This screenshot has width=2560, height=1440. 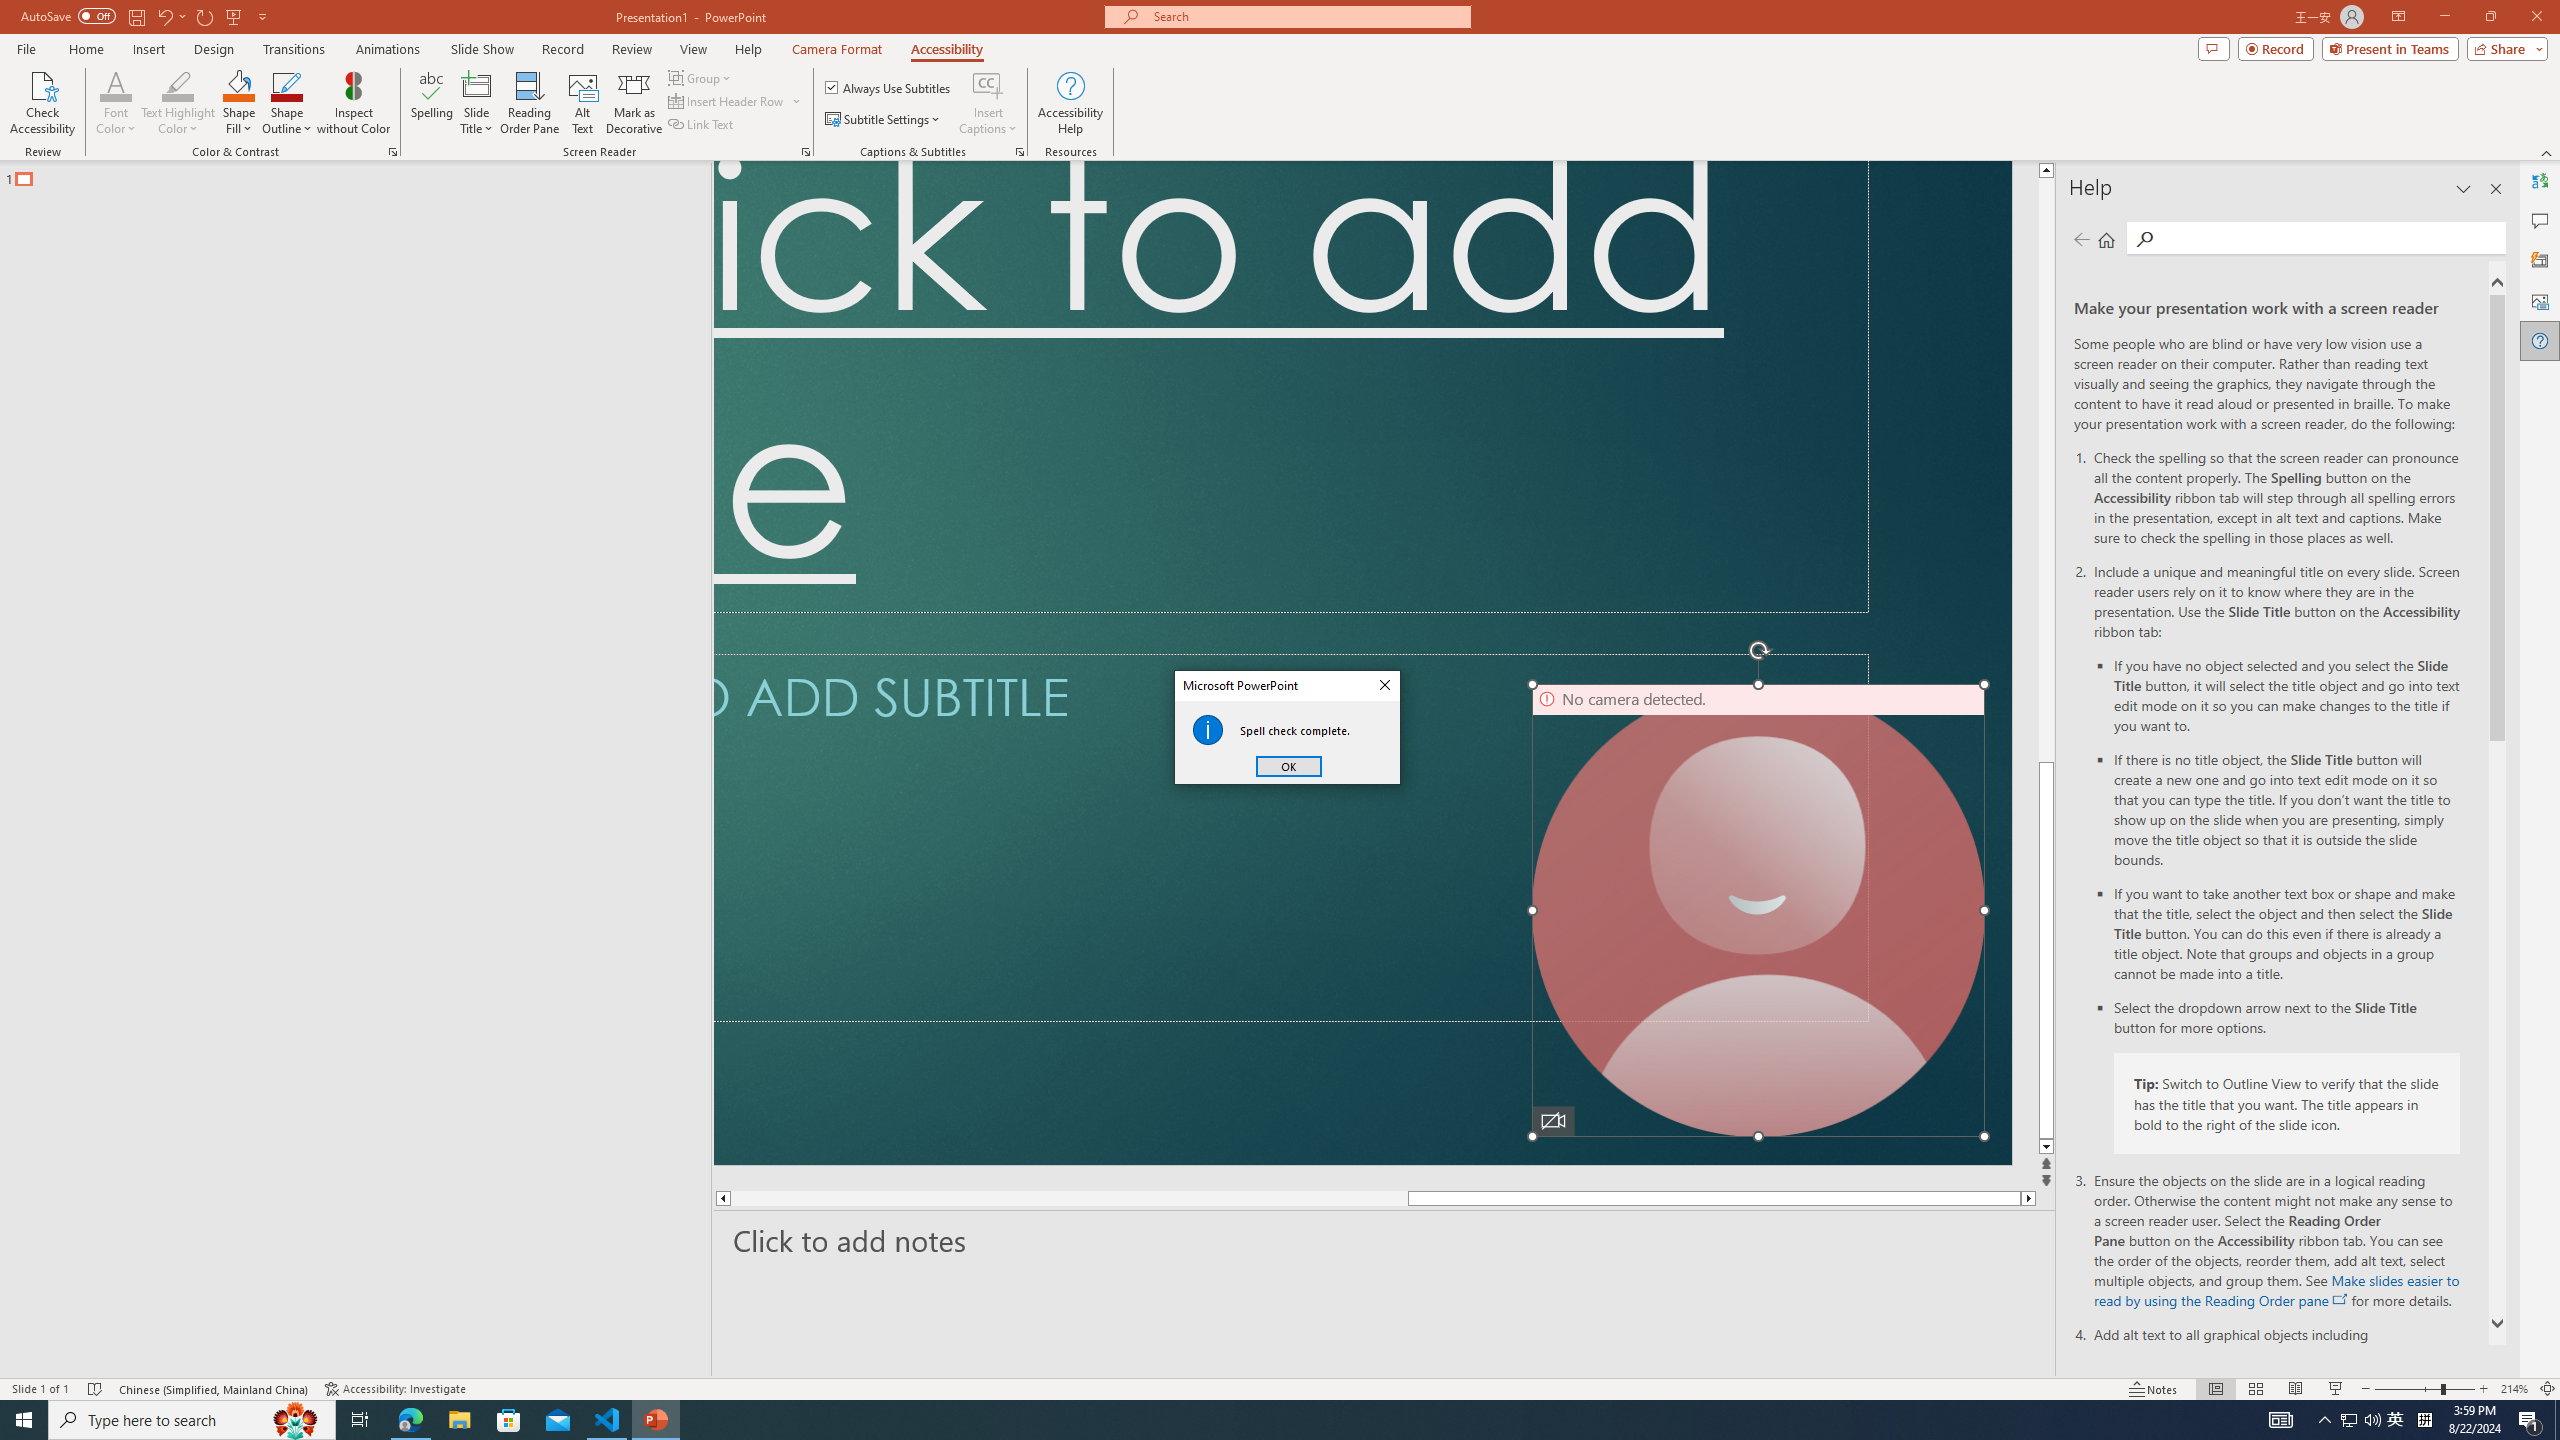 I want to click on Slide Title, so click(x=477, y=85).